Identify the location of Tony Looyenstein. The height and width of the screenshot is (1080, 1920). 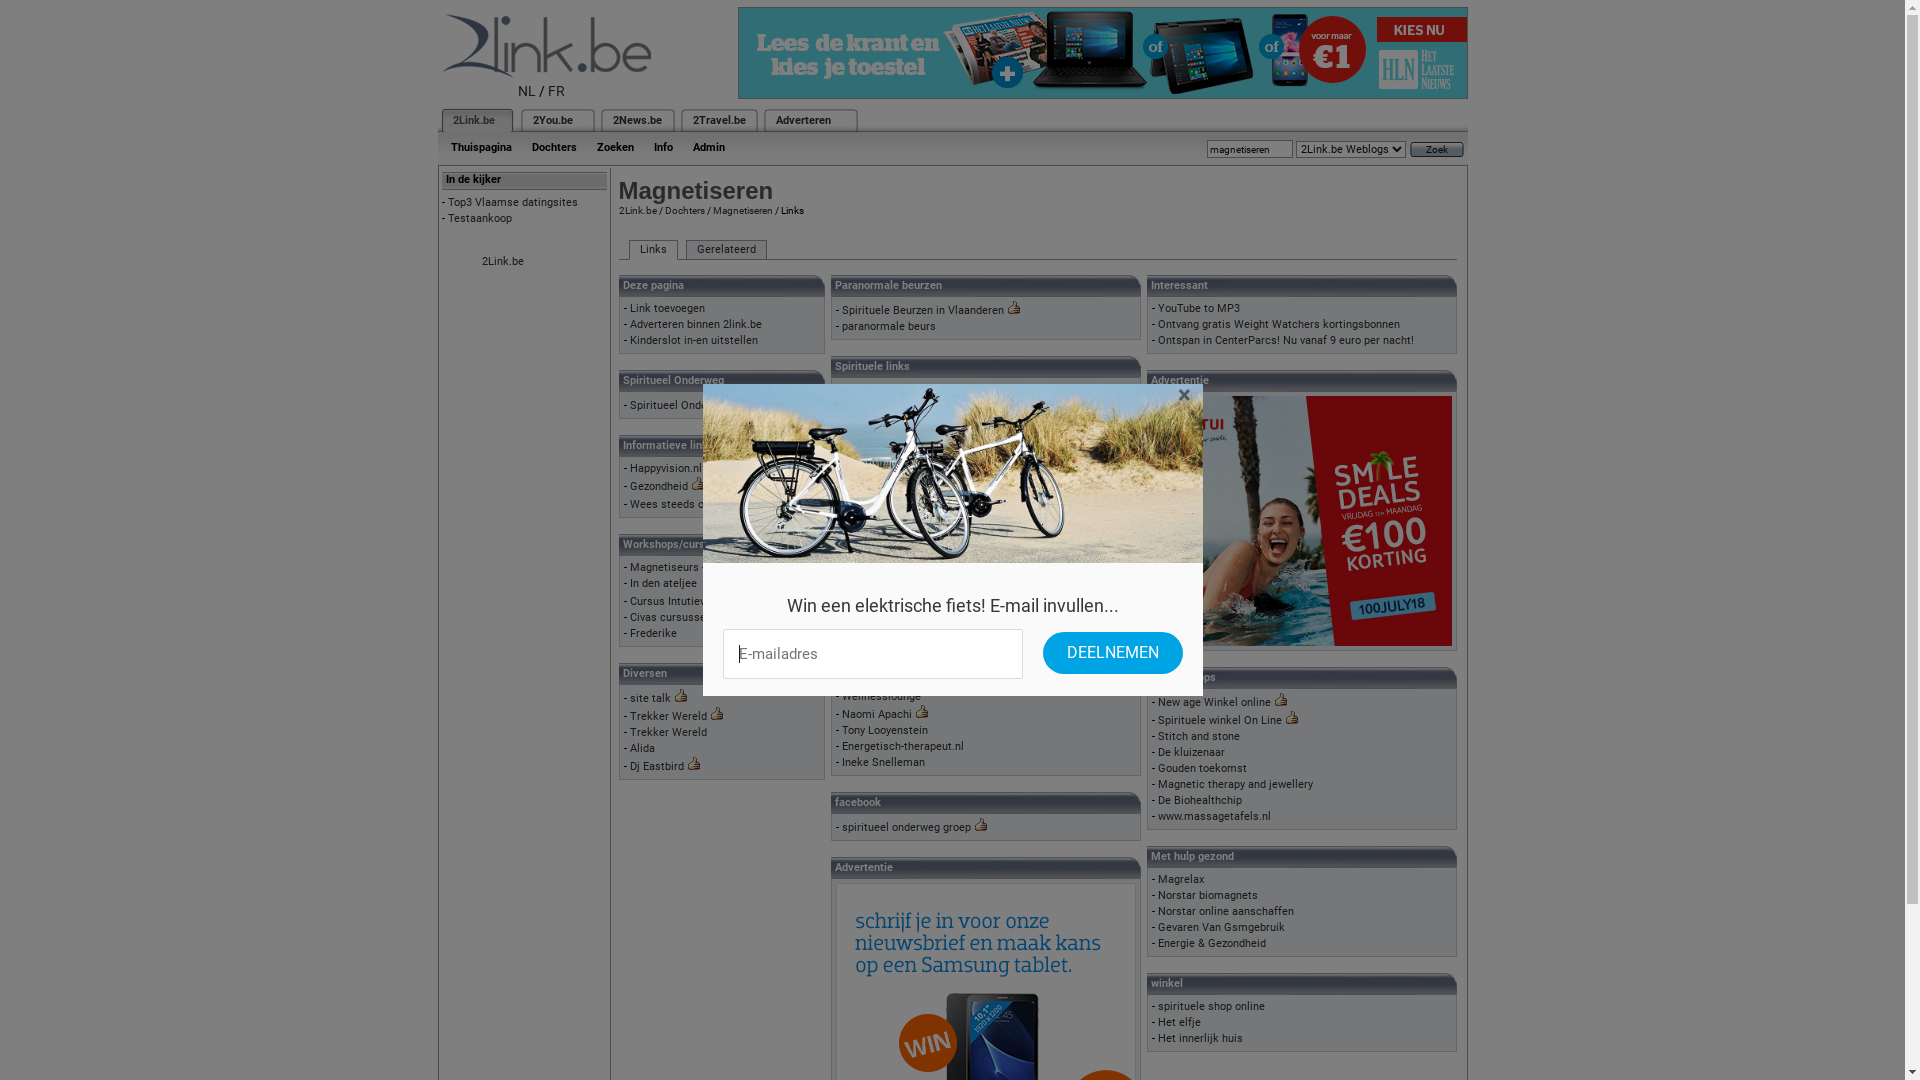
(885, 730).